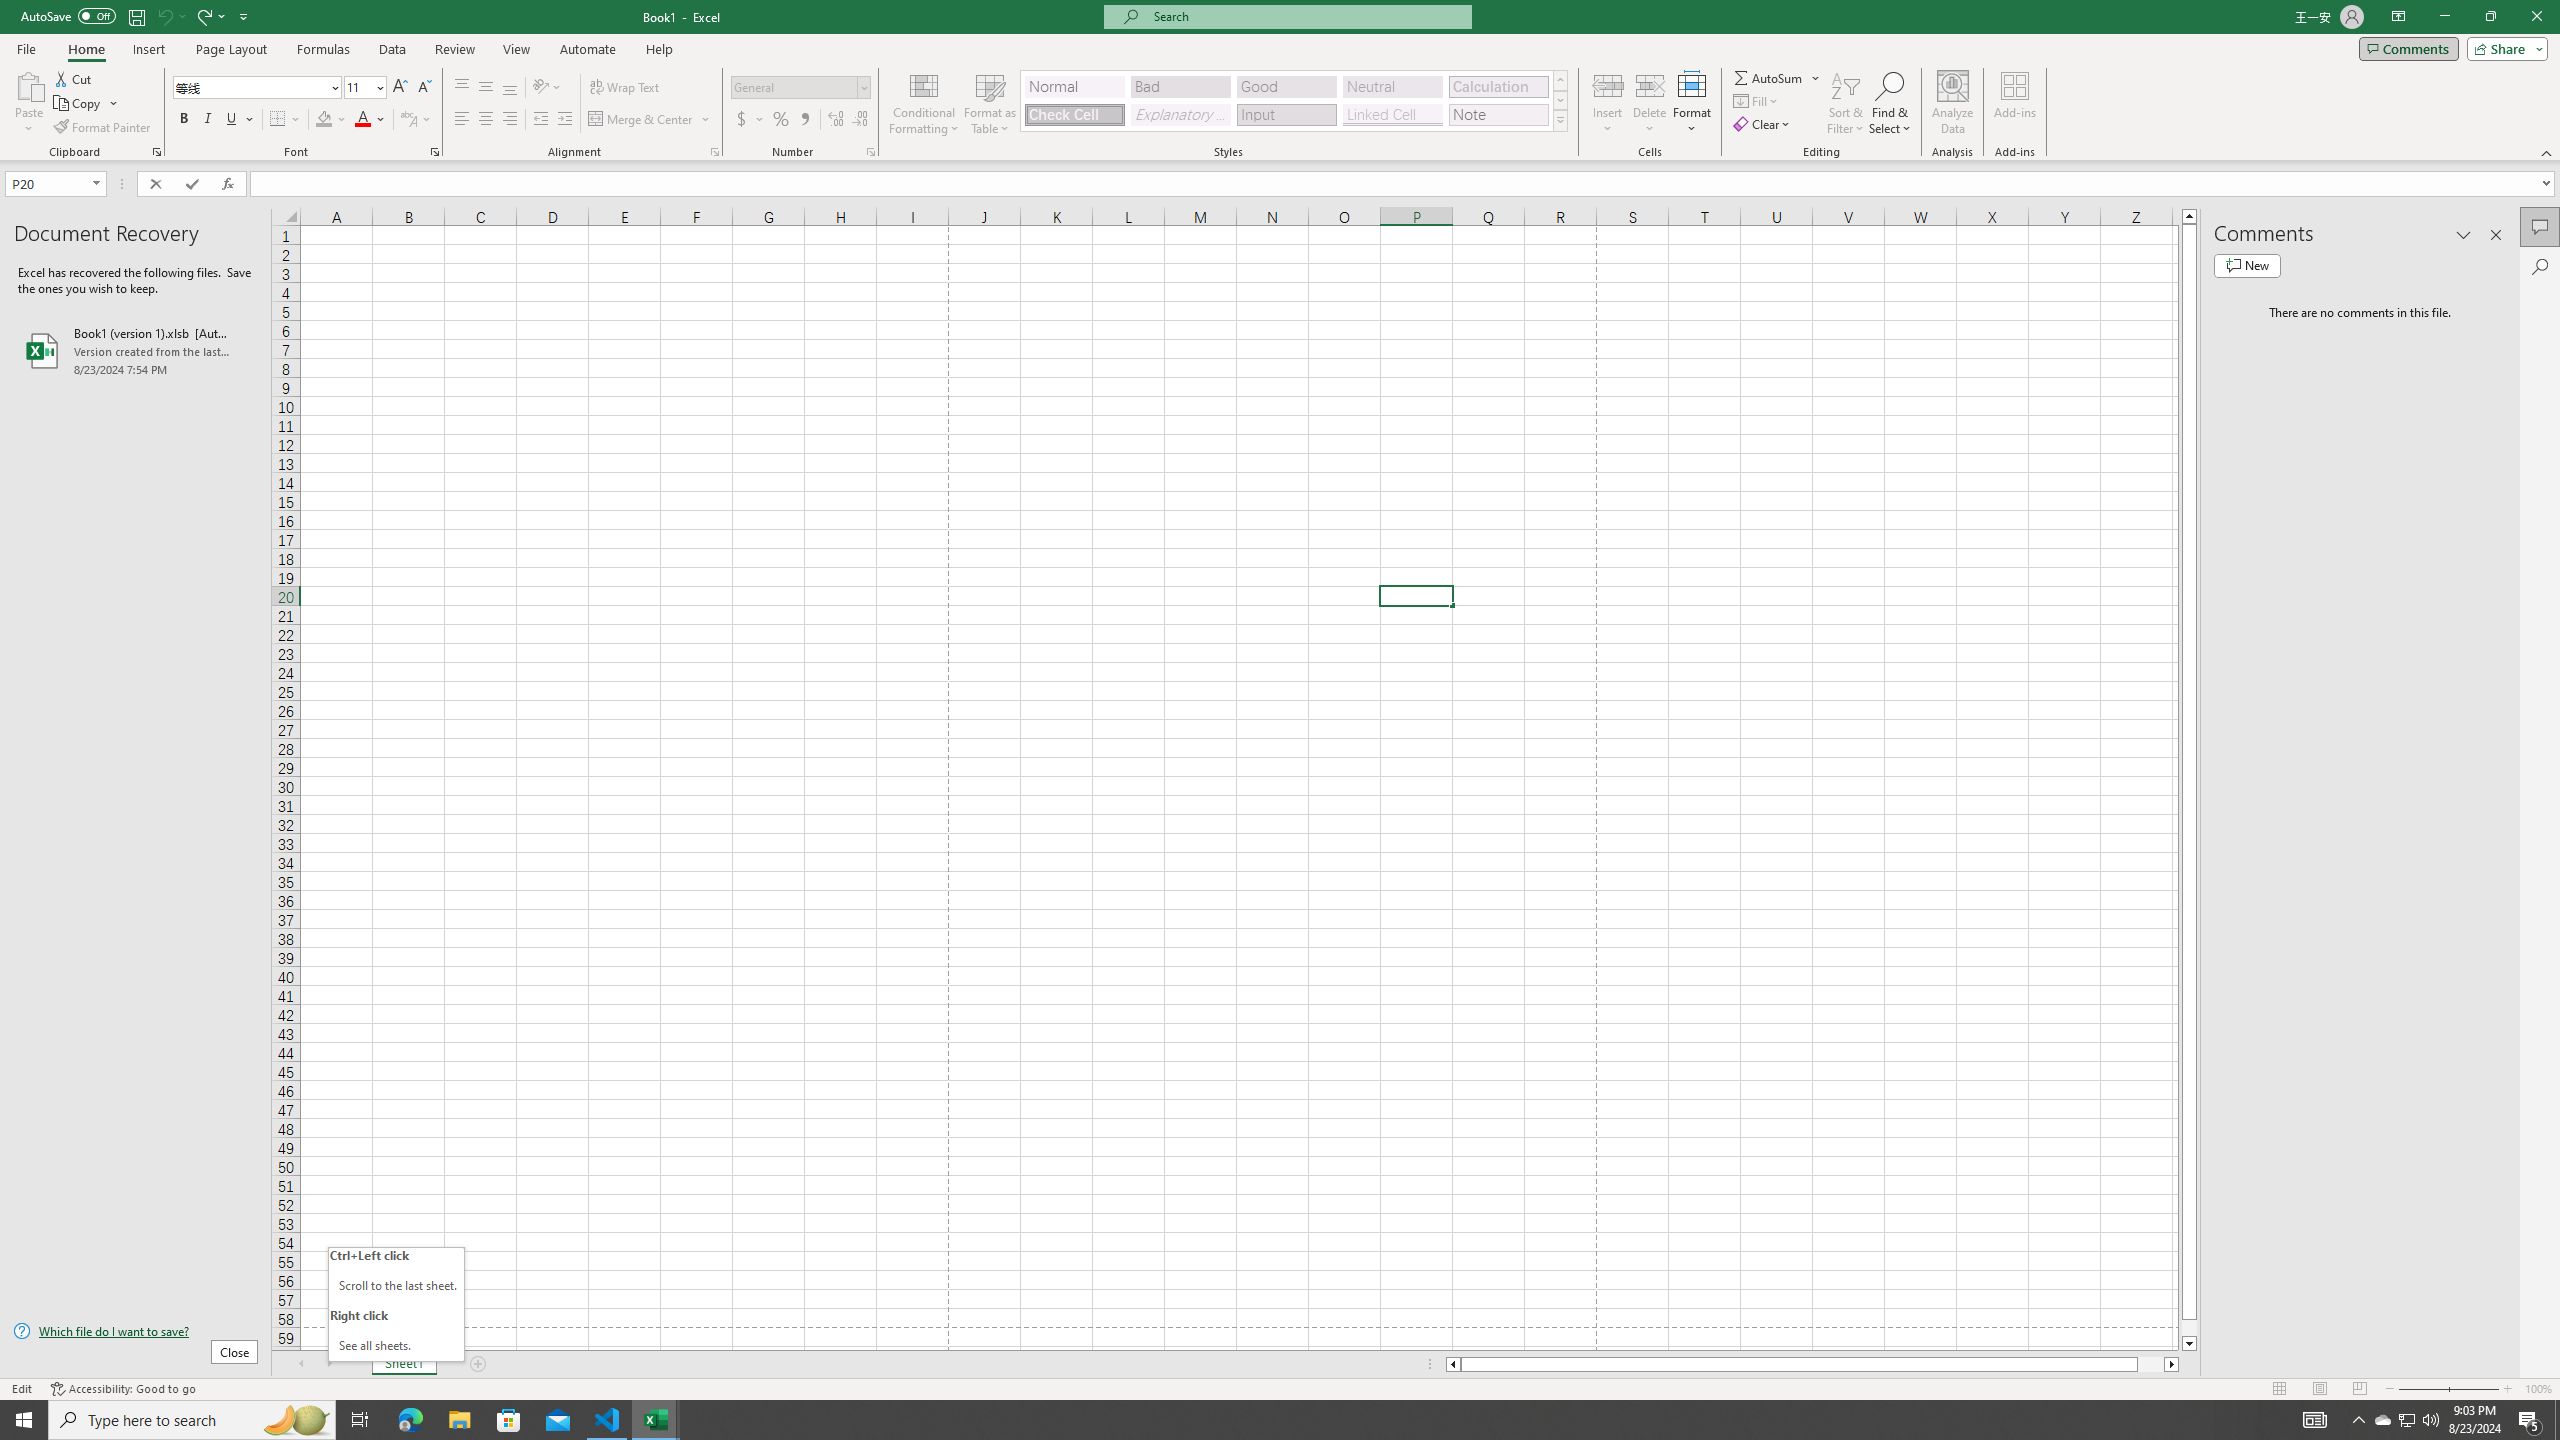 The height and width of the screenshot is (1440, 2560). What do you see at coordinates (1757, 100) in the screenshot?
I see `Fill` at bounding box center [1757, 100].